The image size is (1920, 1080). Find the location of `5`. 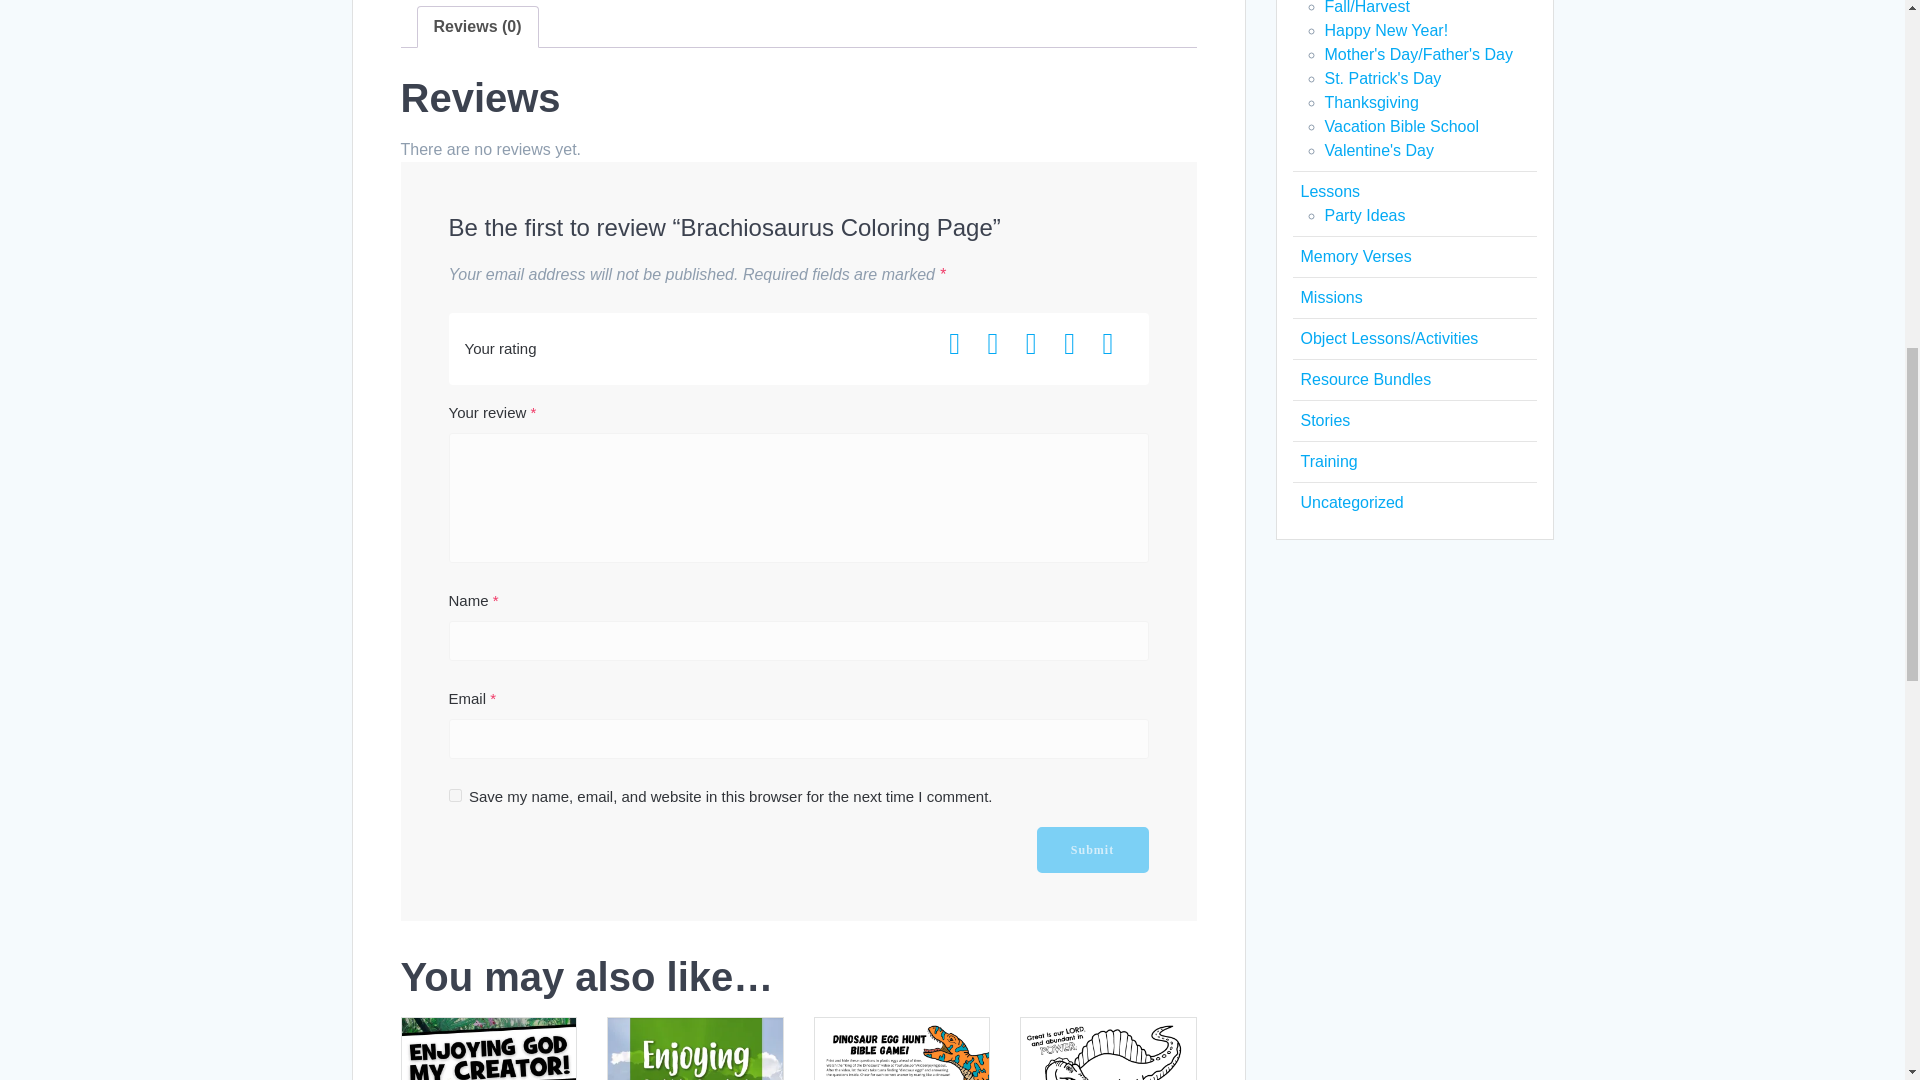

5 is located at coordinates (1117, 344).